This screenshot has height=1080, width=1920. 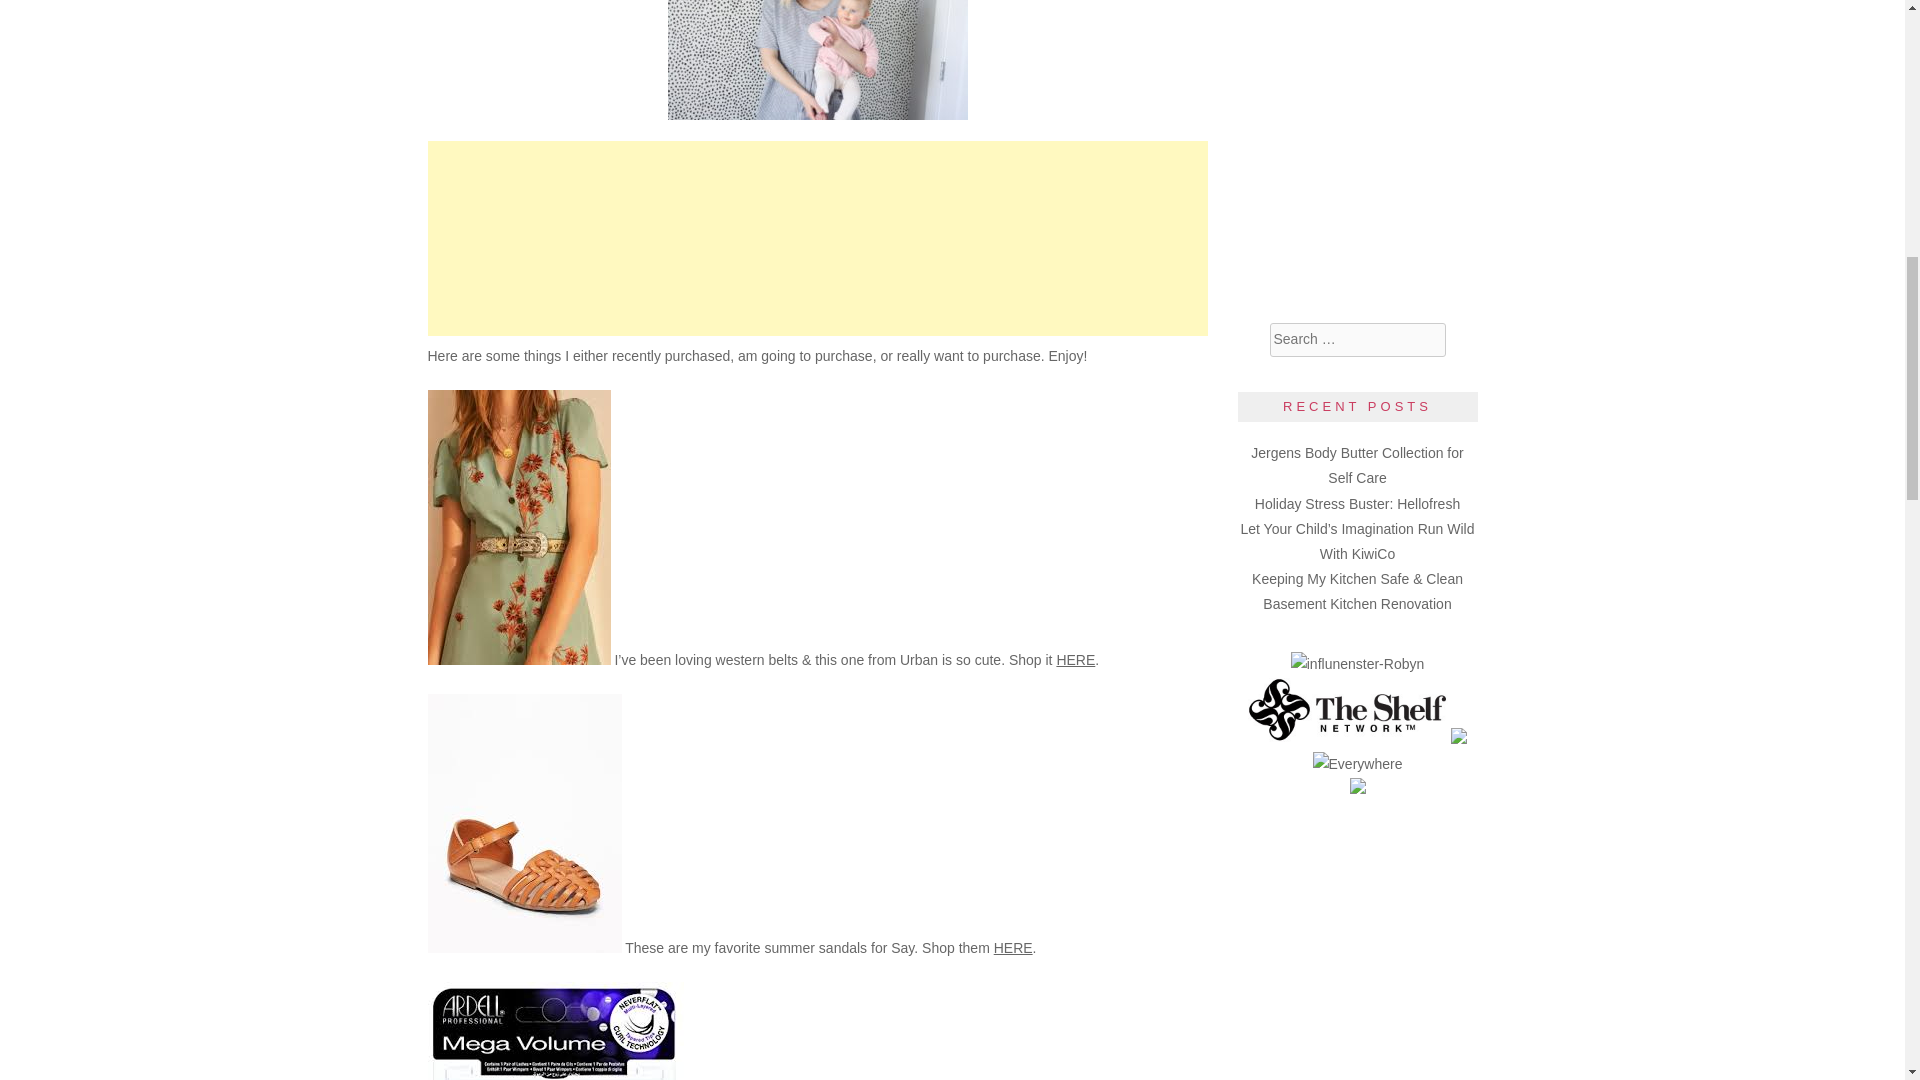 What do you see at coordinates (1075, 660) in the screenshot?
I see `HERE` at bounding box center [1075, 660].